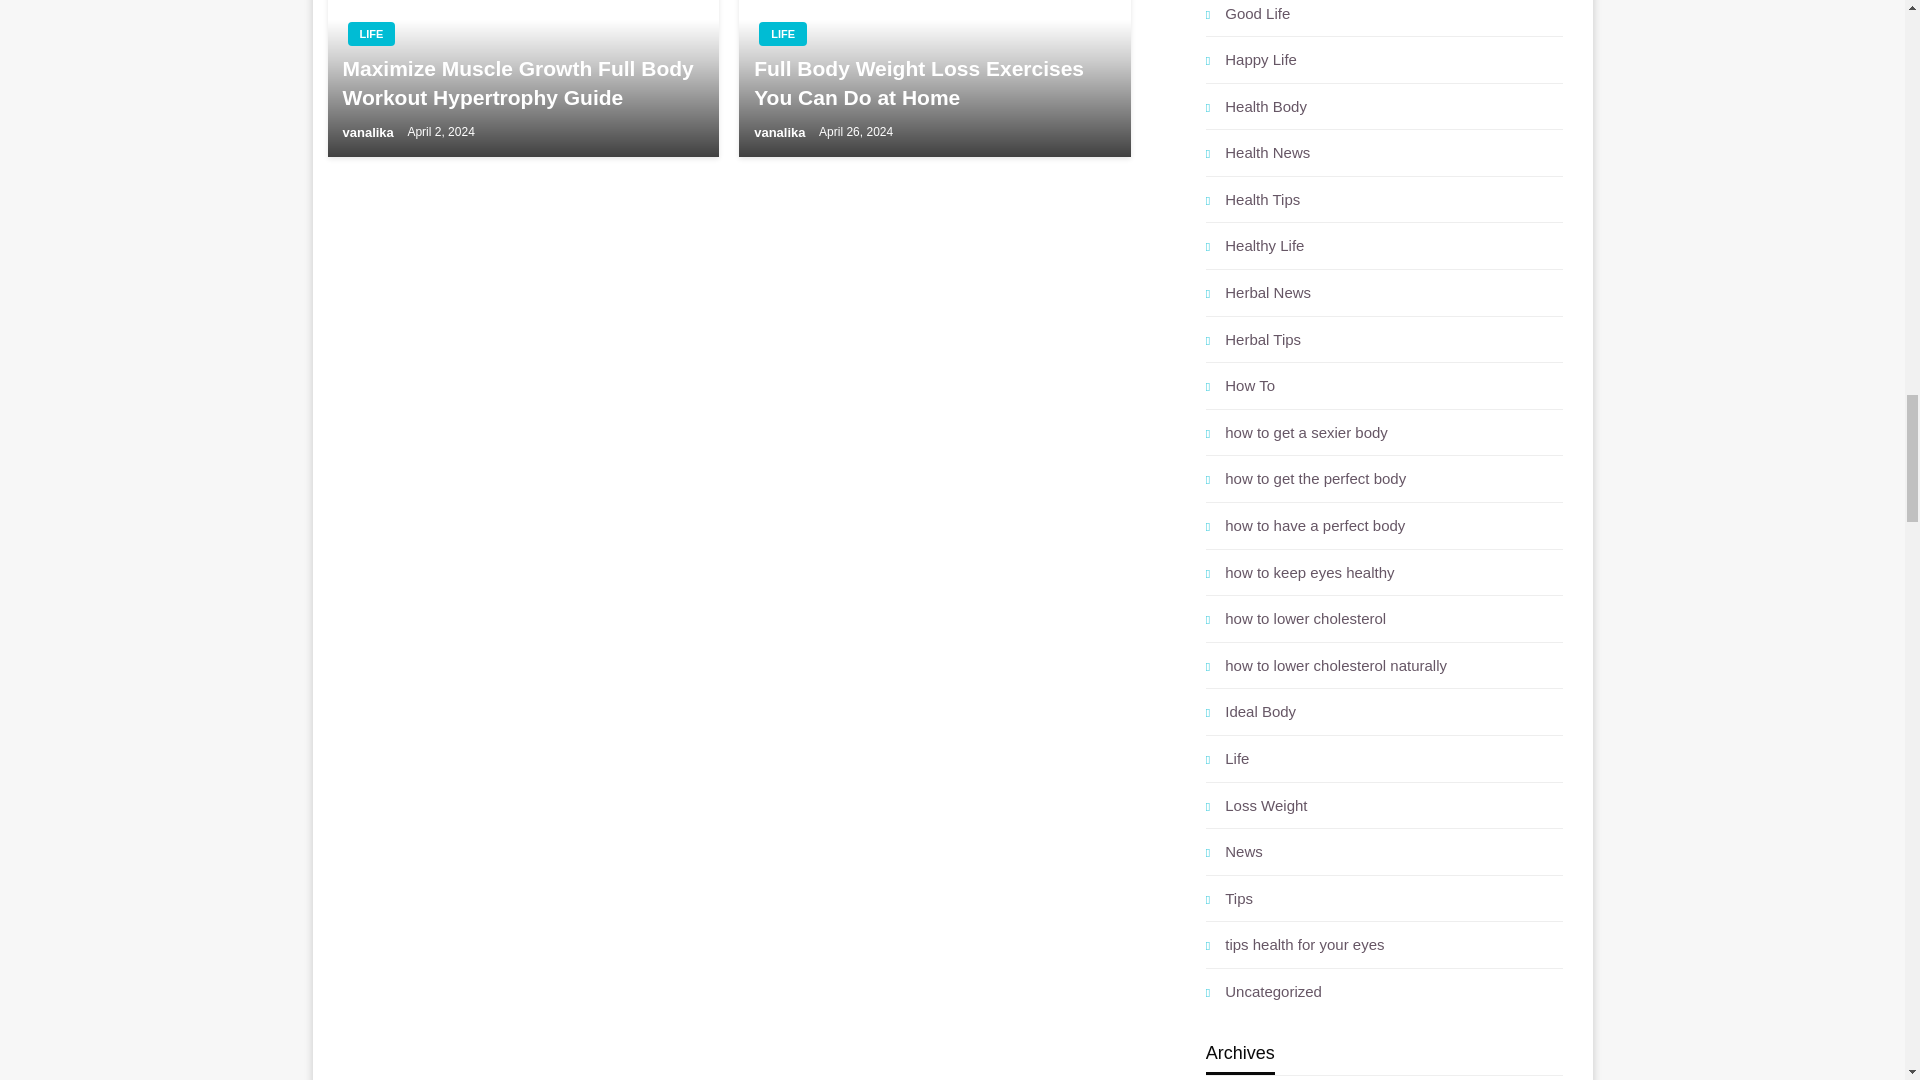  What do you see at coordinates (524, 78) in the screenshot?
I see `Maximize Muscle Growth Full Body Workout Hypertrophy Guide` at bounding box center [524, 78].